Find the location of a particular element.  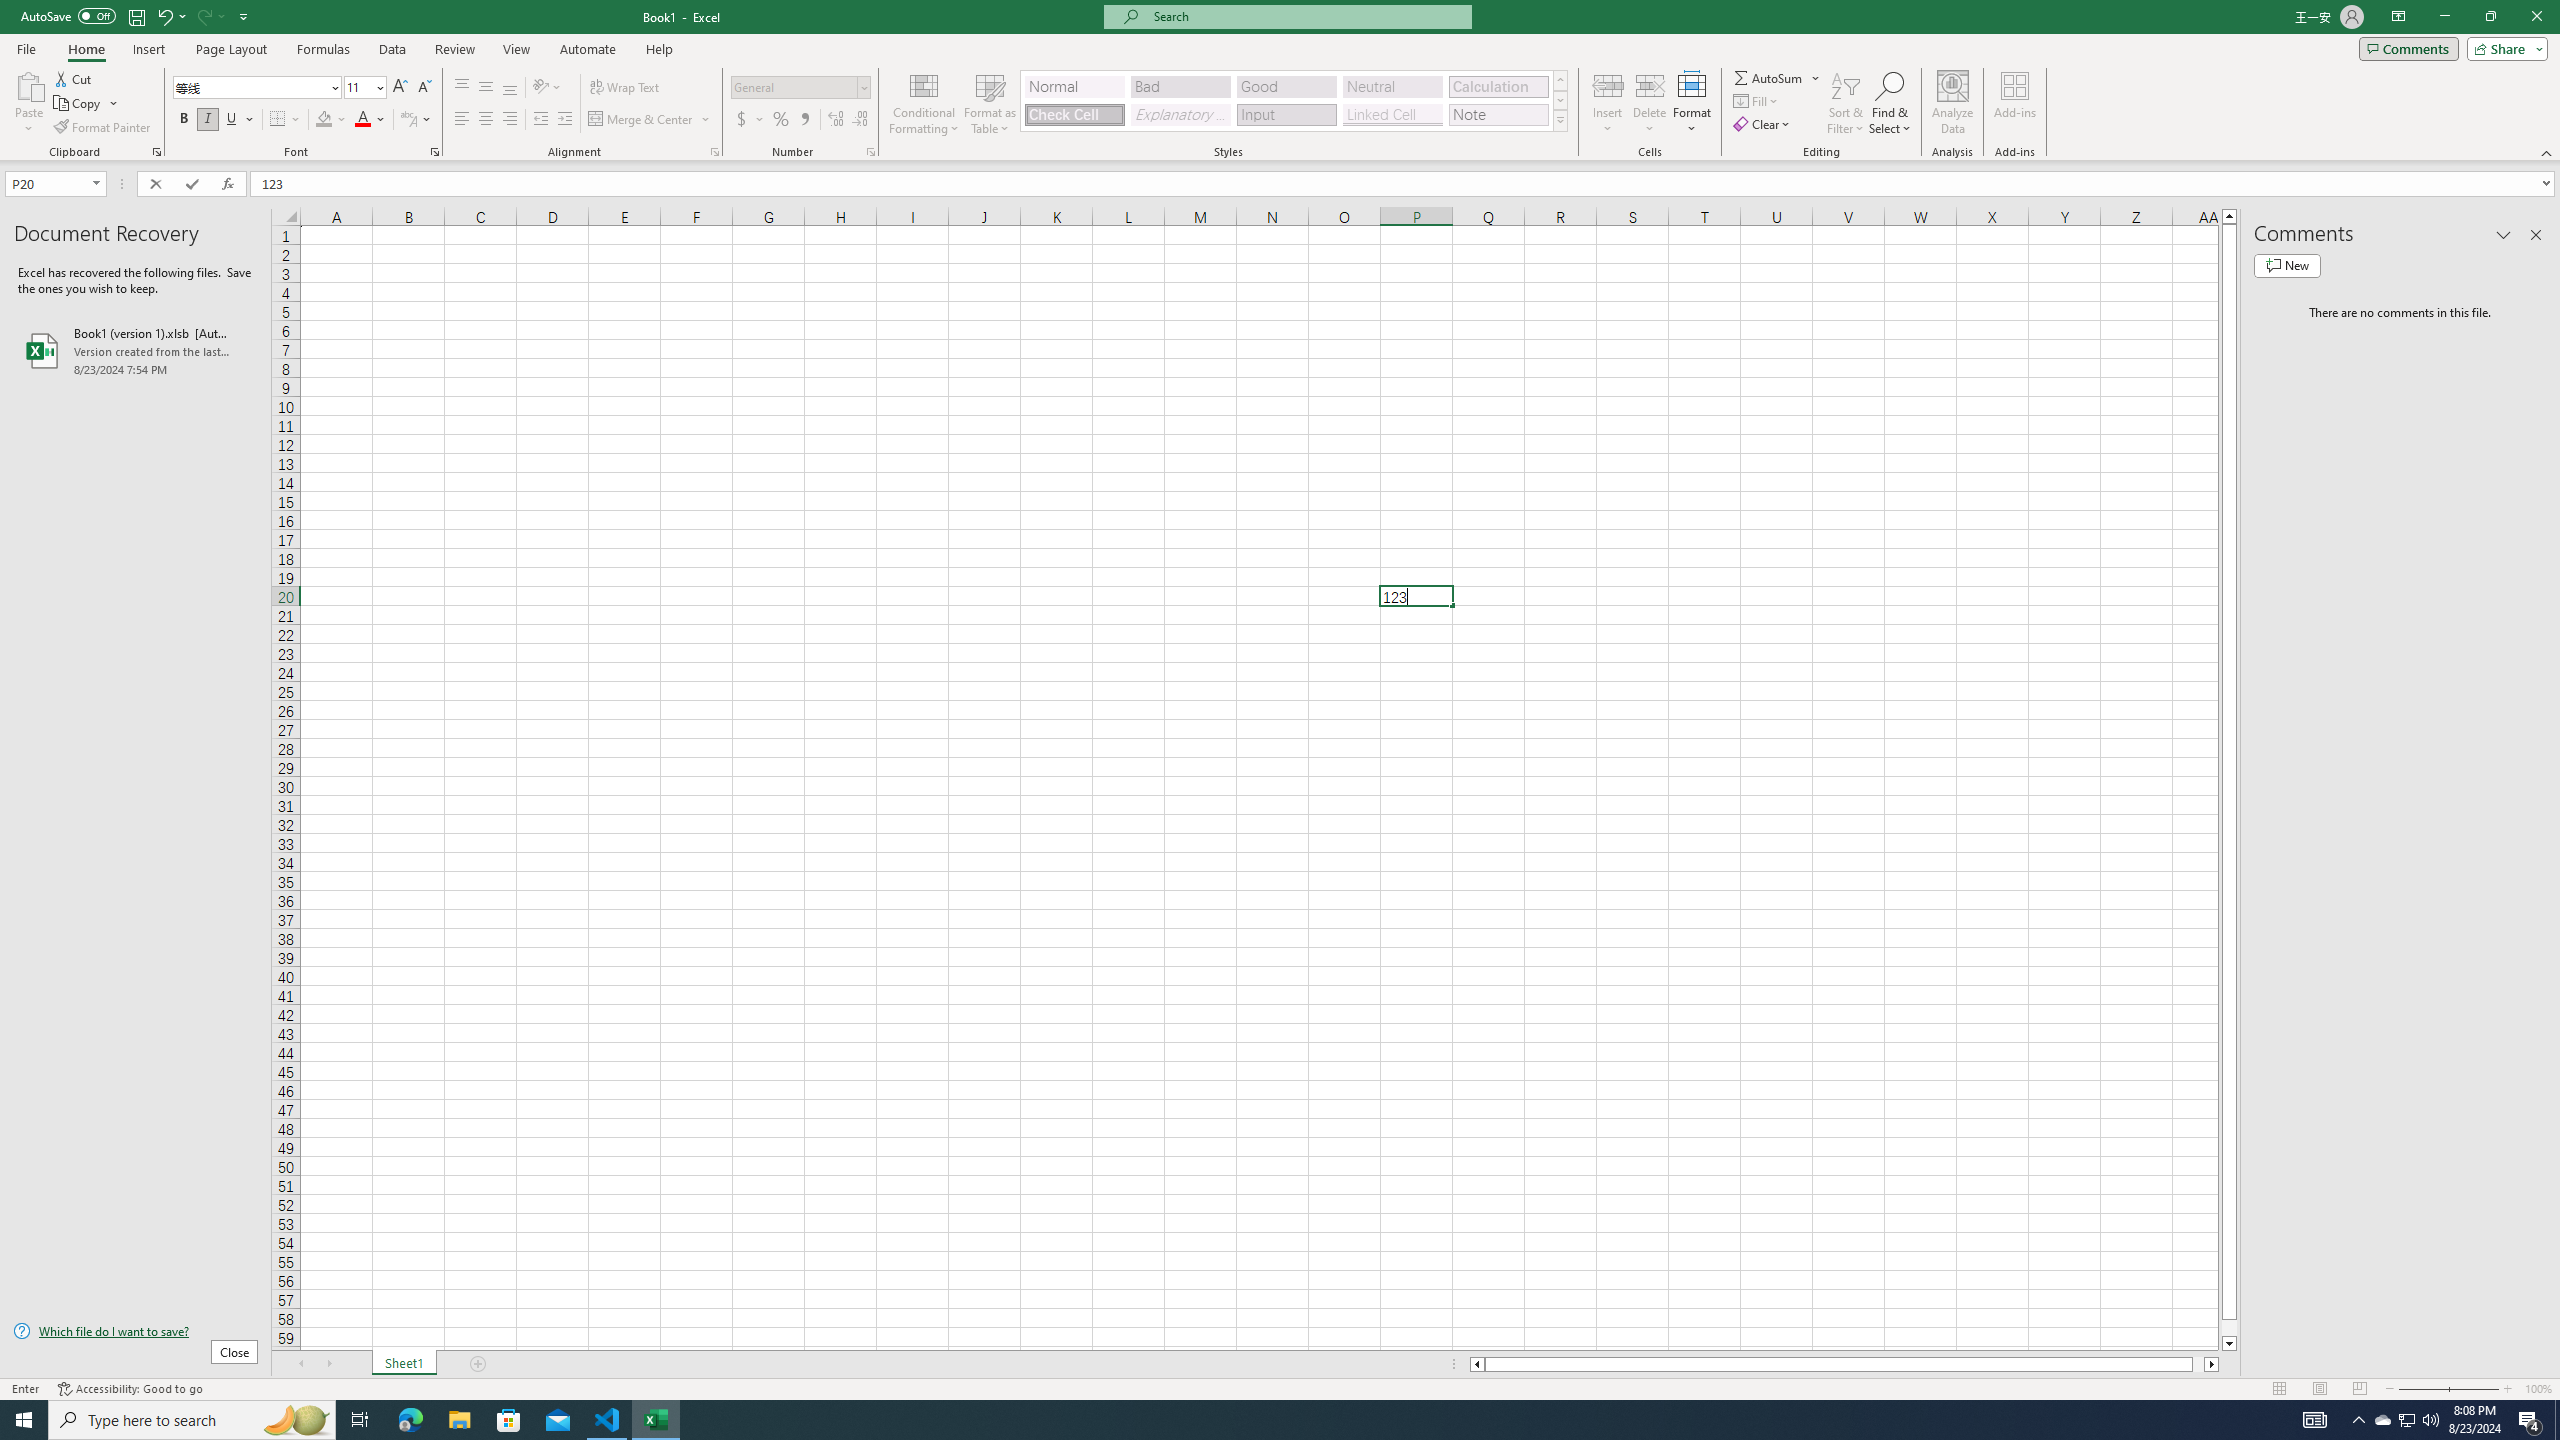

Microsoft search is located at coordinates (1306, 16).